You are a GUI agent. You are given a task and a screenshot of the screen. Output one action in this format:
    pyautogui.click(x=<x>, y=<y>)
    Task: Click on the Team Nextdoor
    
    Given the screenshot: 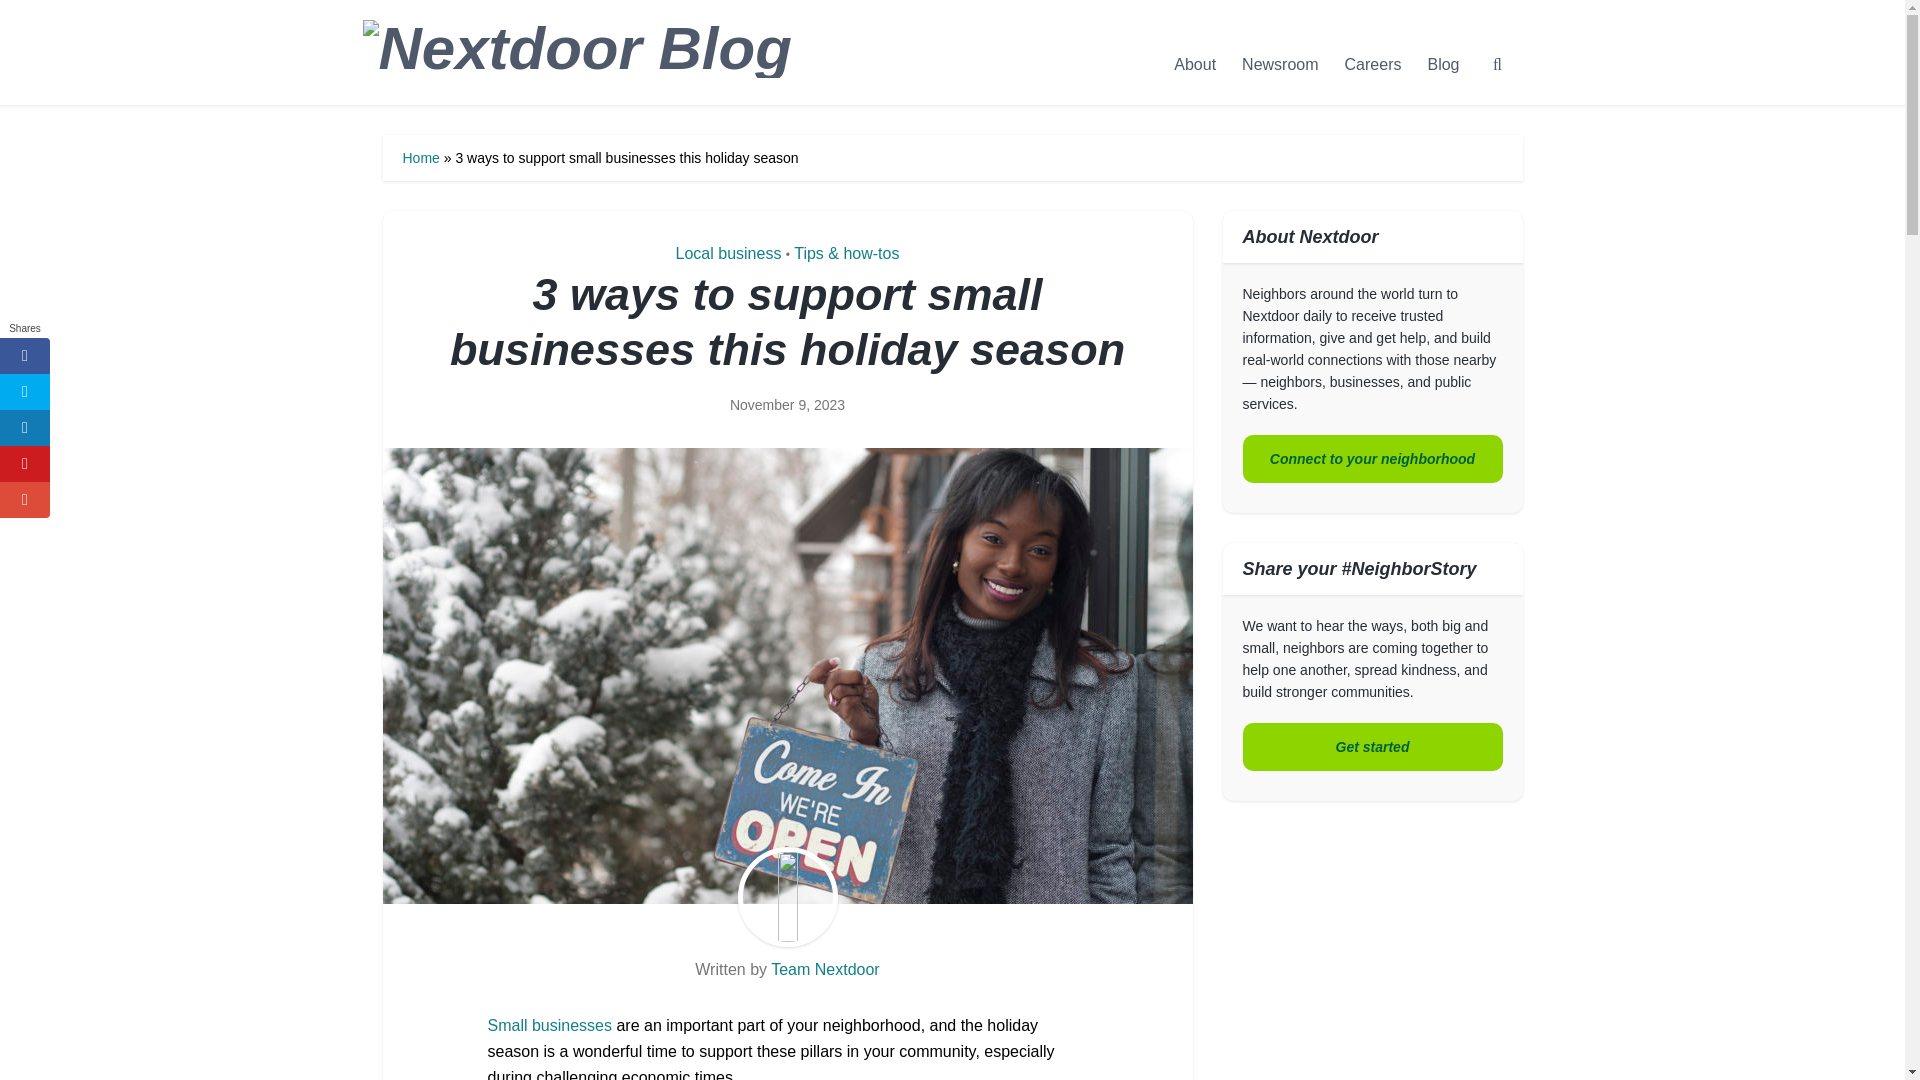 What is the action you would take?
    pyautogui.click(x=825, y=970)
    